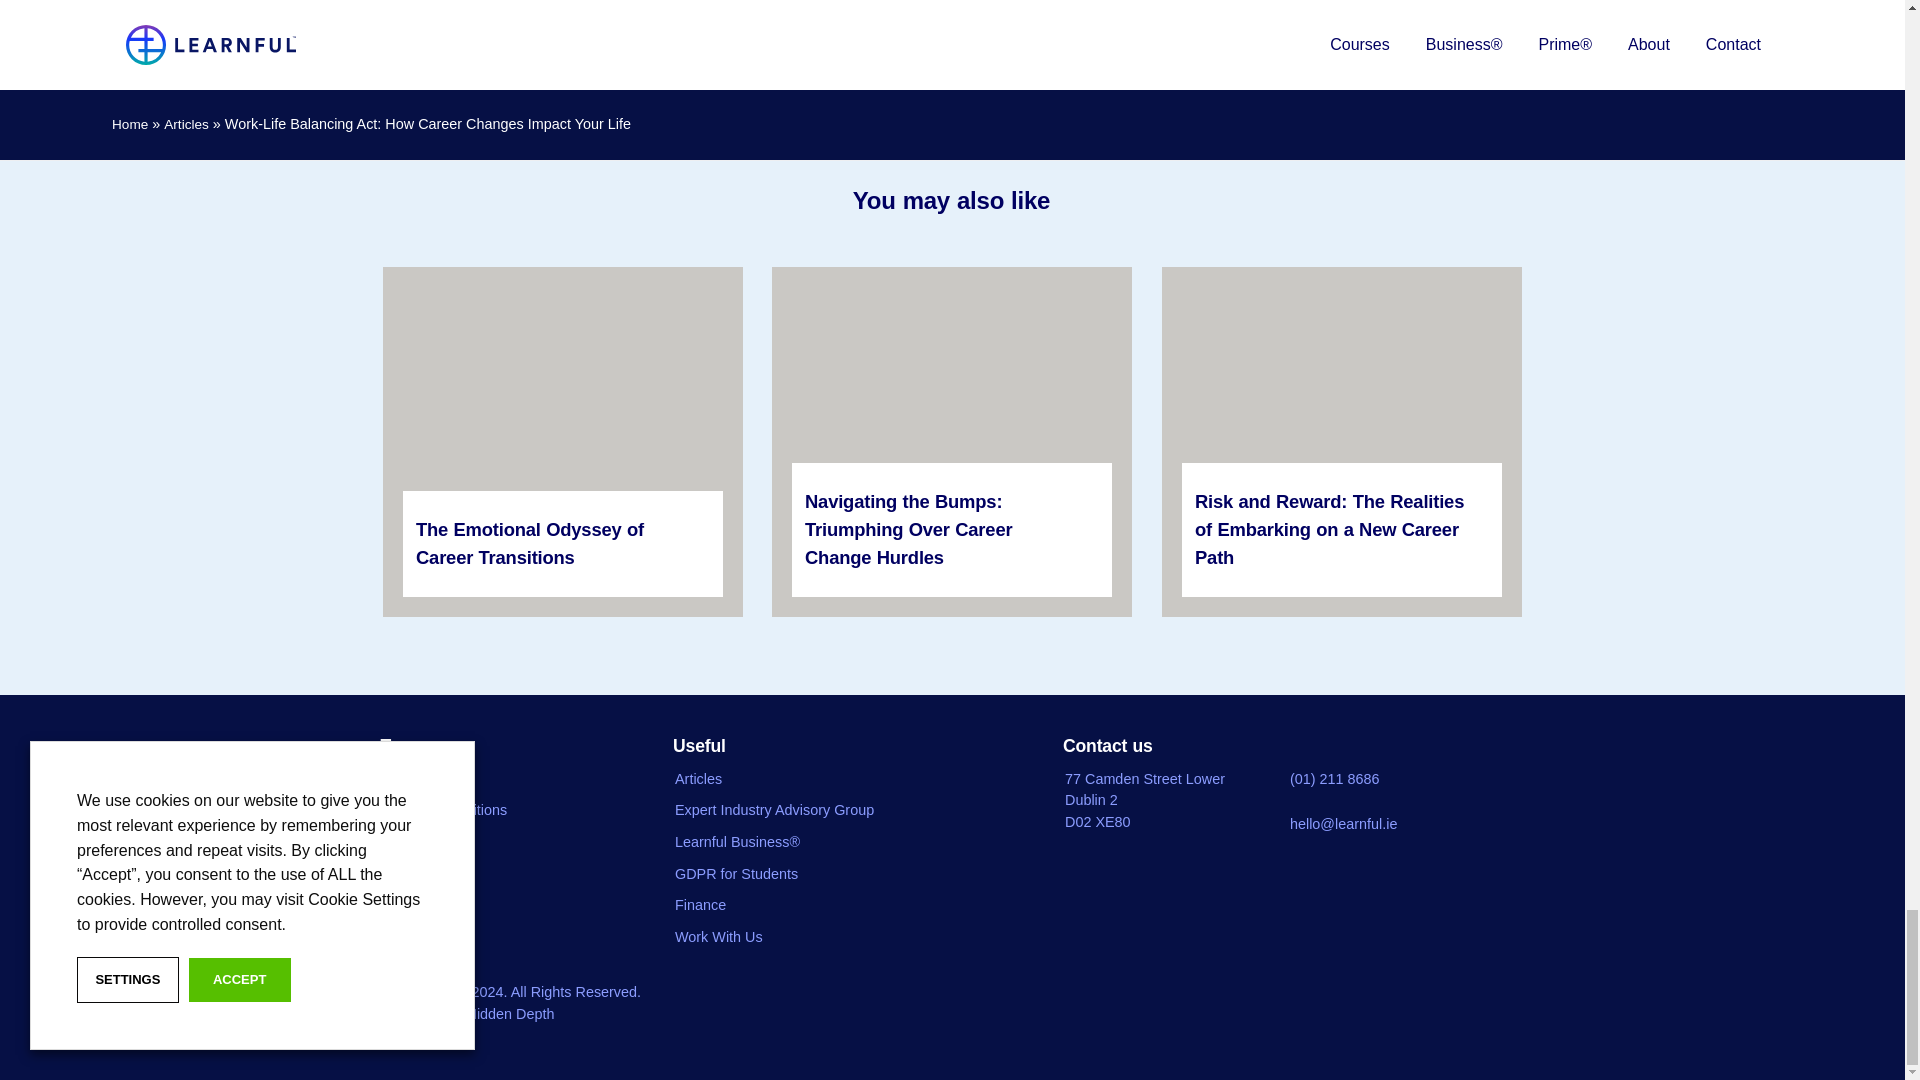 Image resolution: width=1920 pixels, height=1080 pixels. I want to click on Finance, so click(803, 906).